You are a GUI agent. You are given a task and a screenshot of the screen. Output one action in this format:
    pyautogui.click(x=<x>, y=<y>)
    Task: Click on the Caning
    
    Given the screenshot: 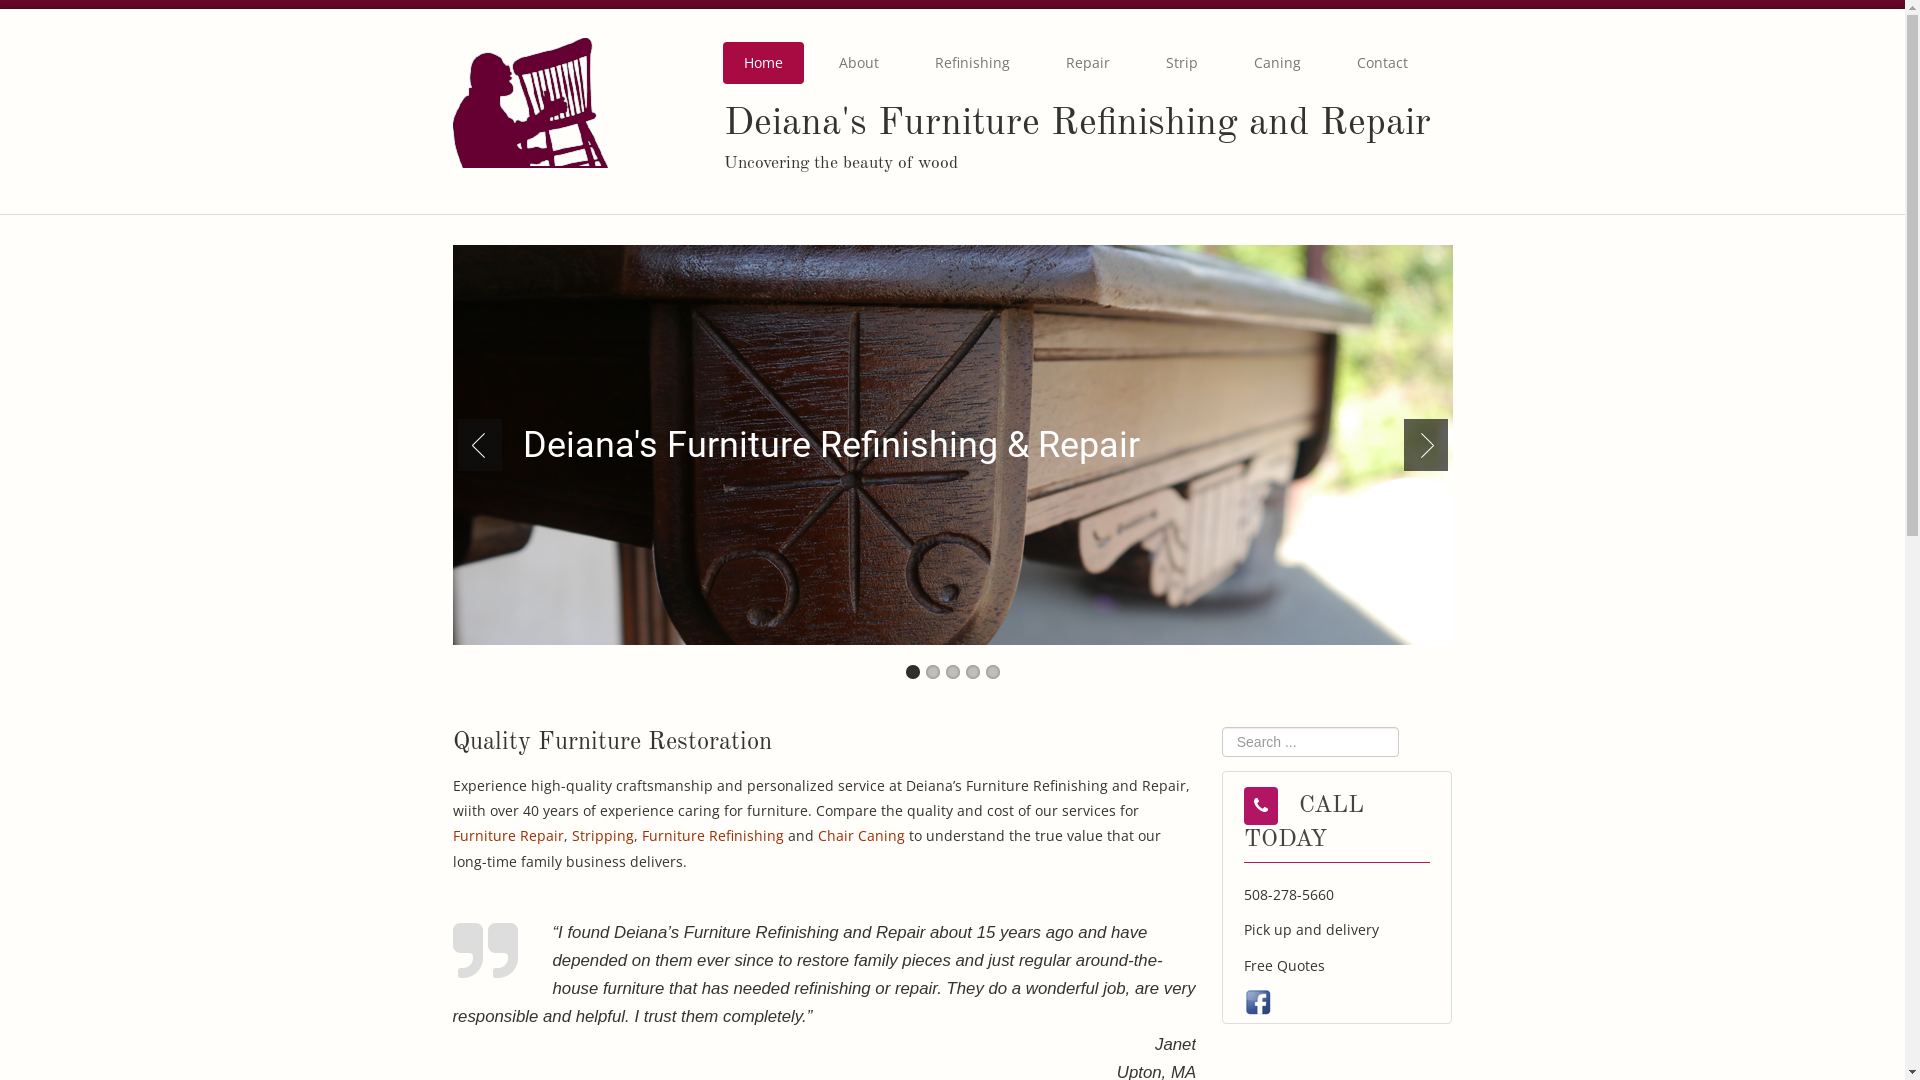 What is the action you would take?
    pyautogui.click(x=1278, y=63)
    